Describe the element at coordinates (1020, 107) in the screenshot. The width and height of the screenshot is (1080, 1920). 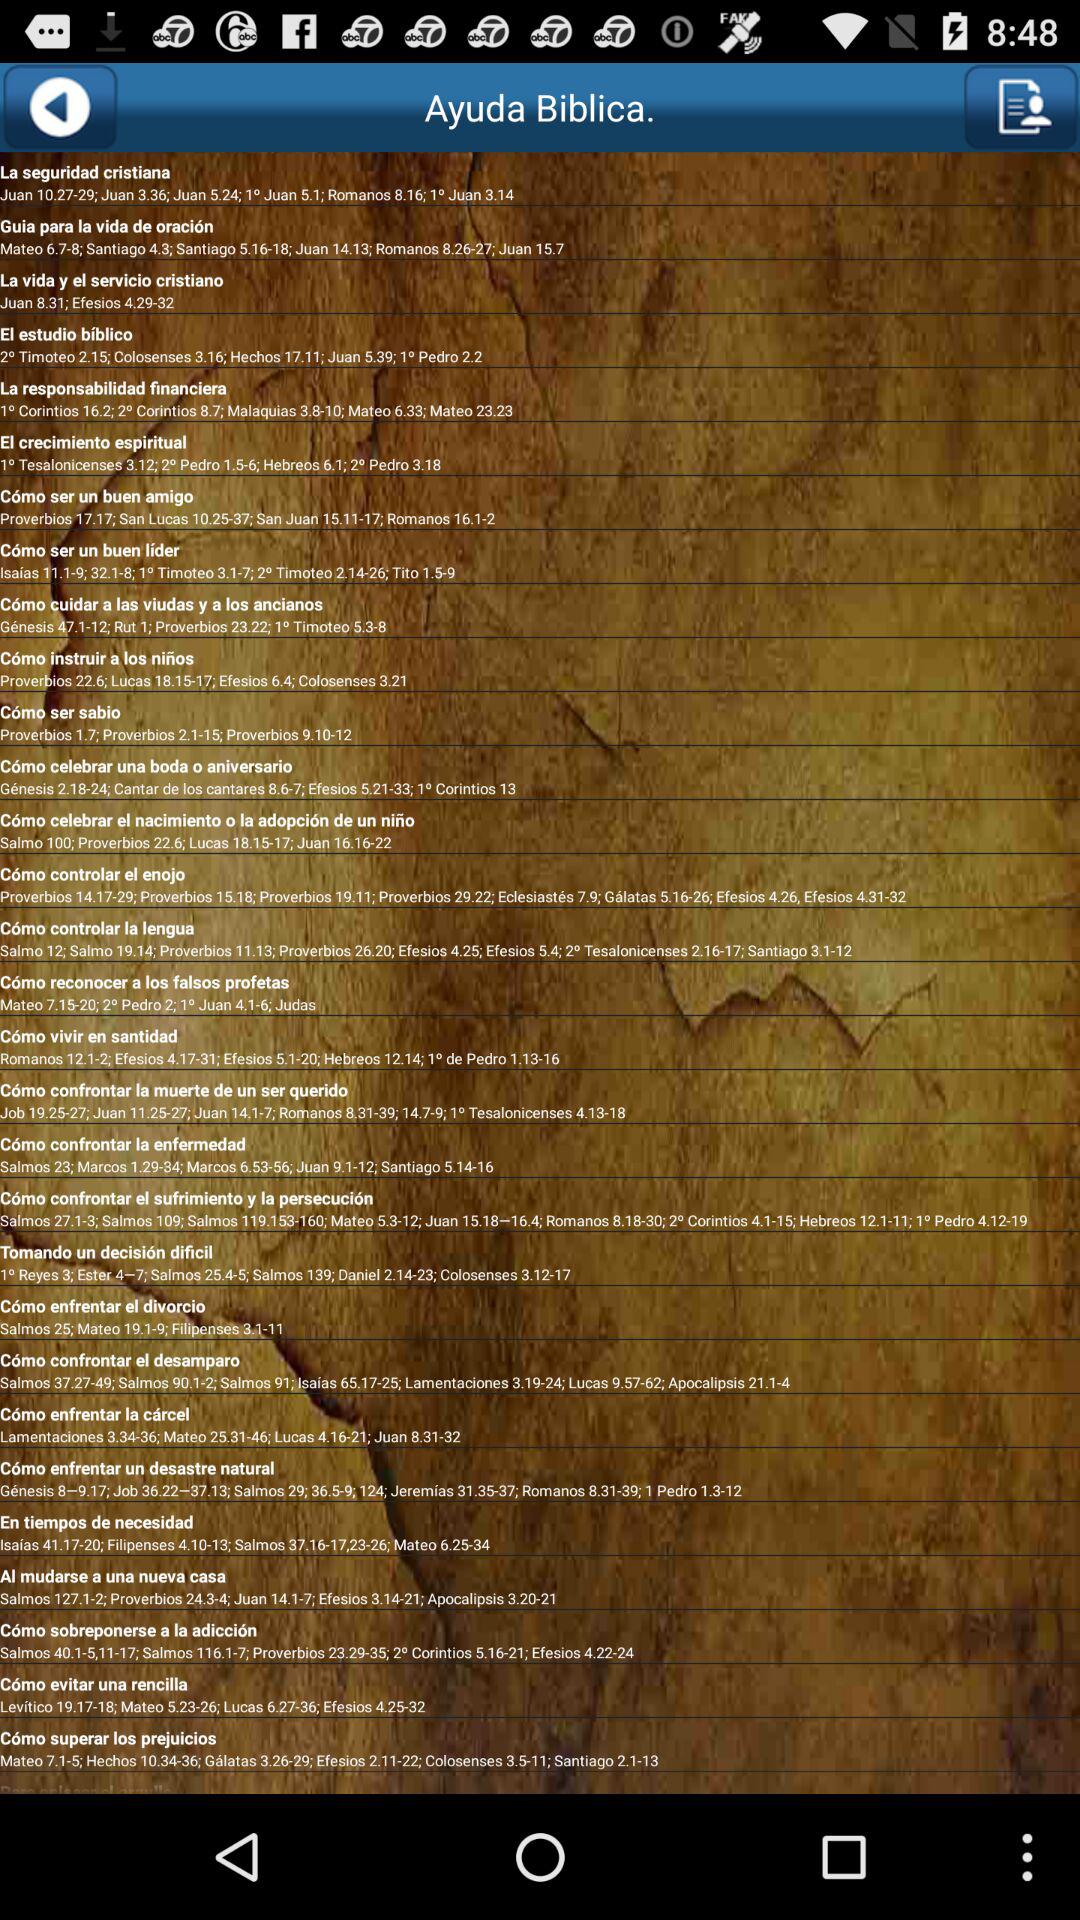
I see `turn on the item to the right of the ayuda biblica. app` at that location.